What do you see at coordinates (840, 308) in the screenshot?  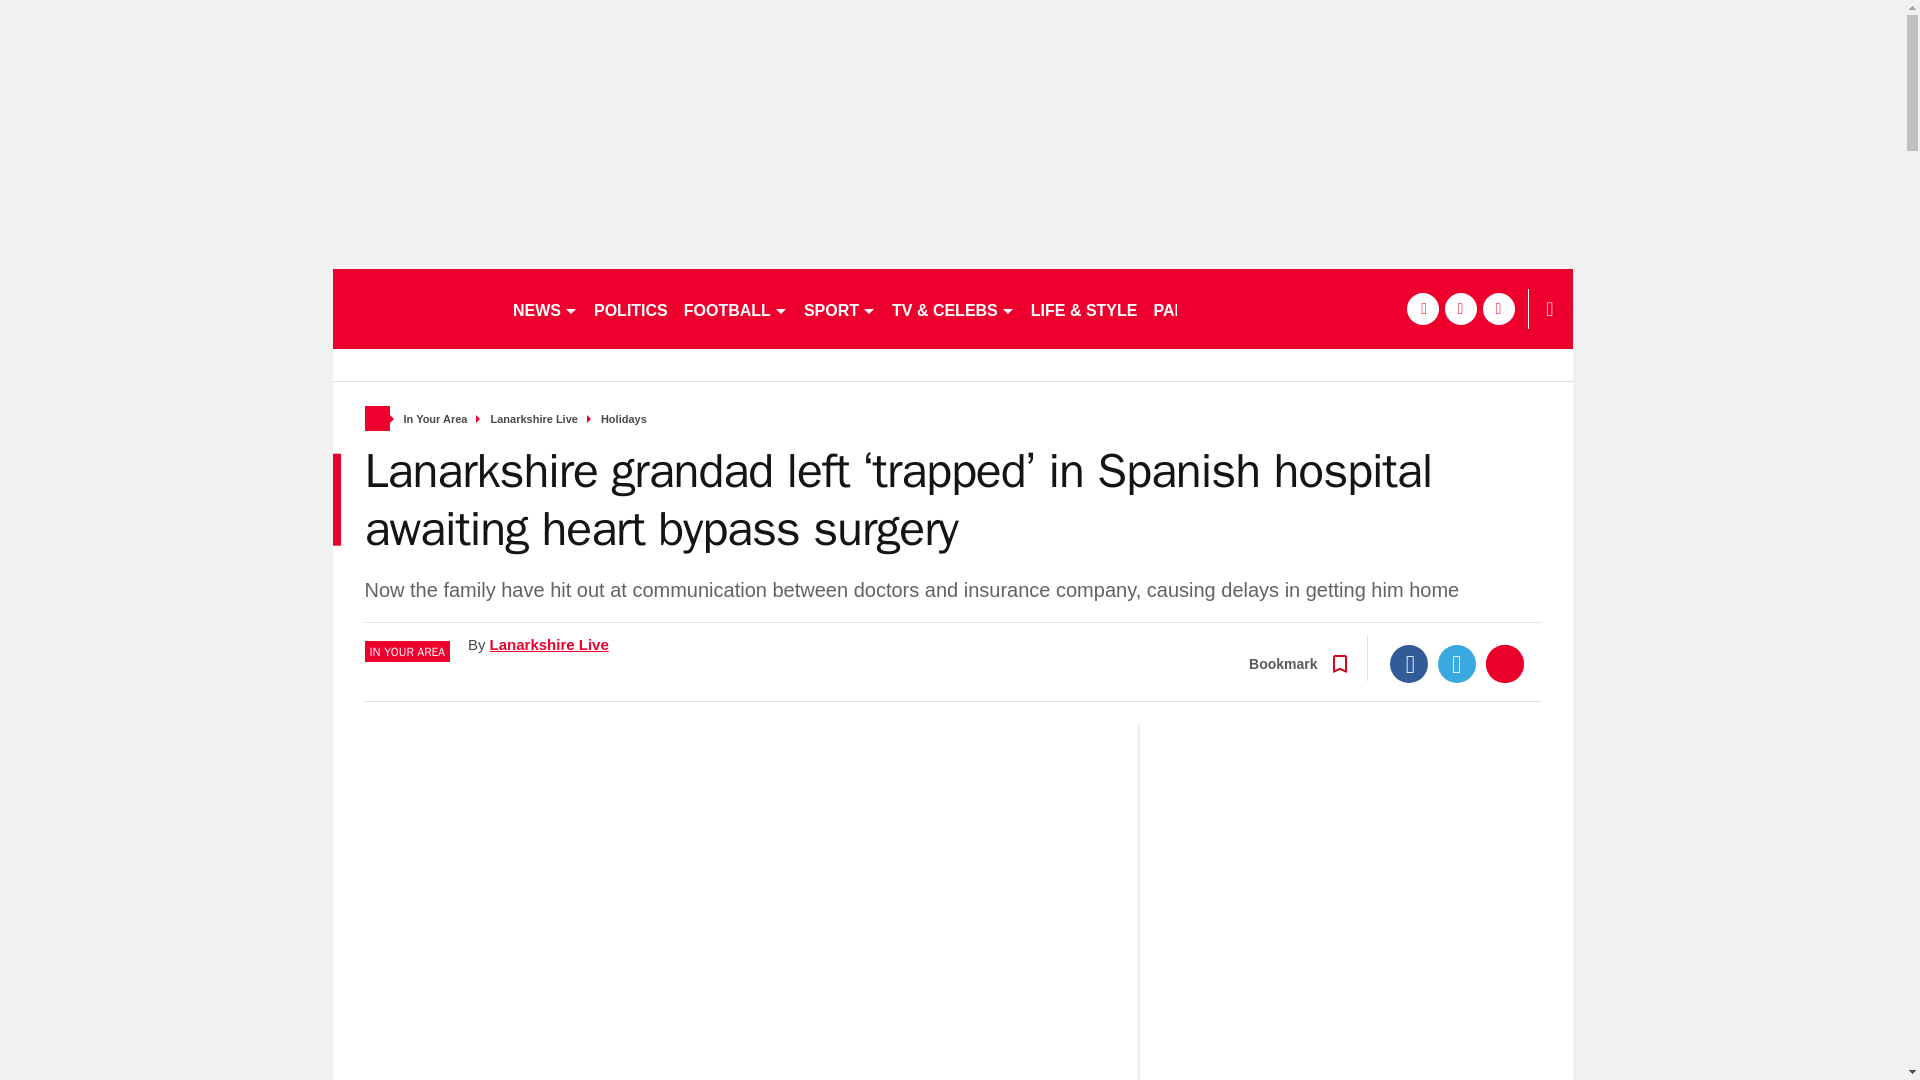 I see `SPORT` at bounding box center [840, 308].